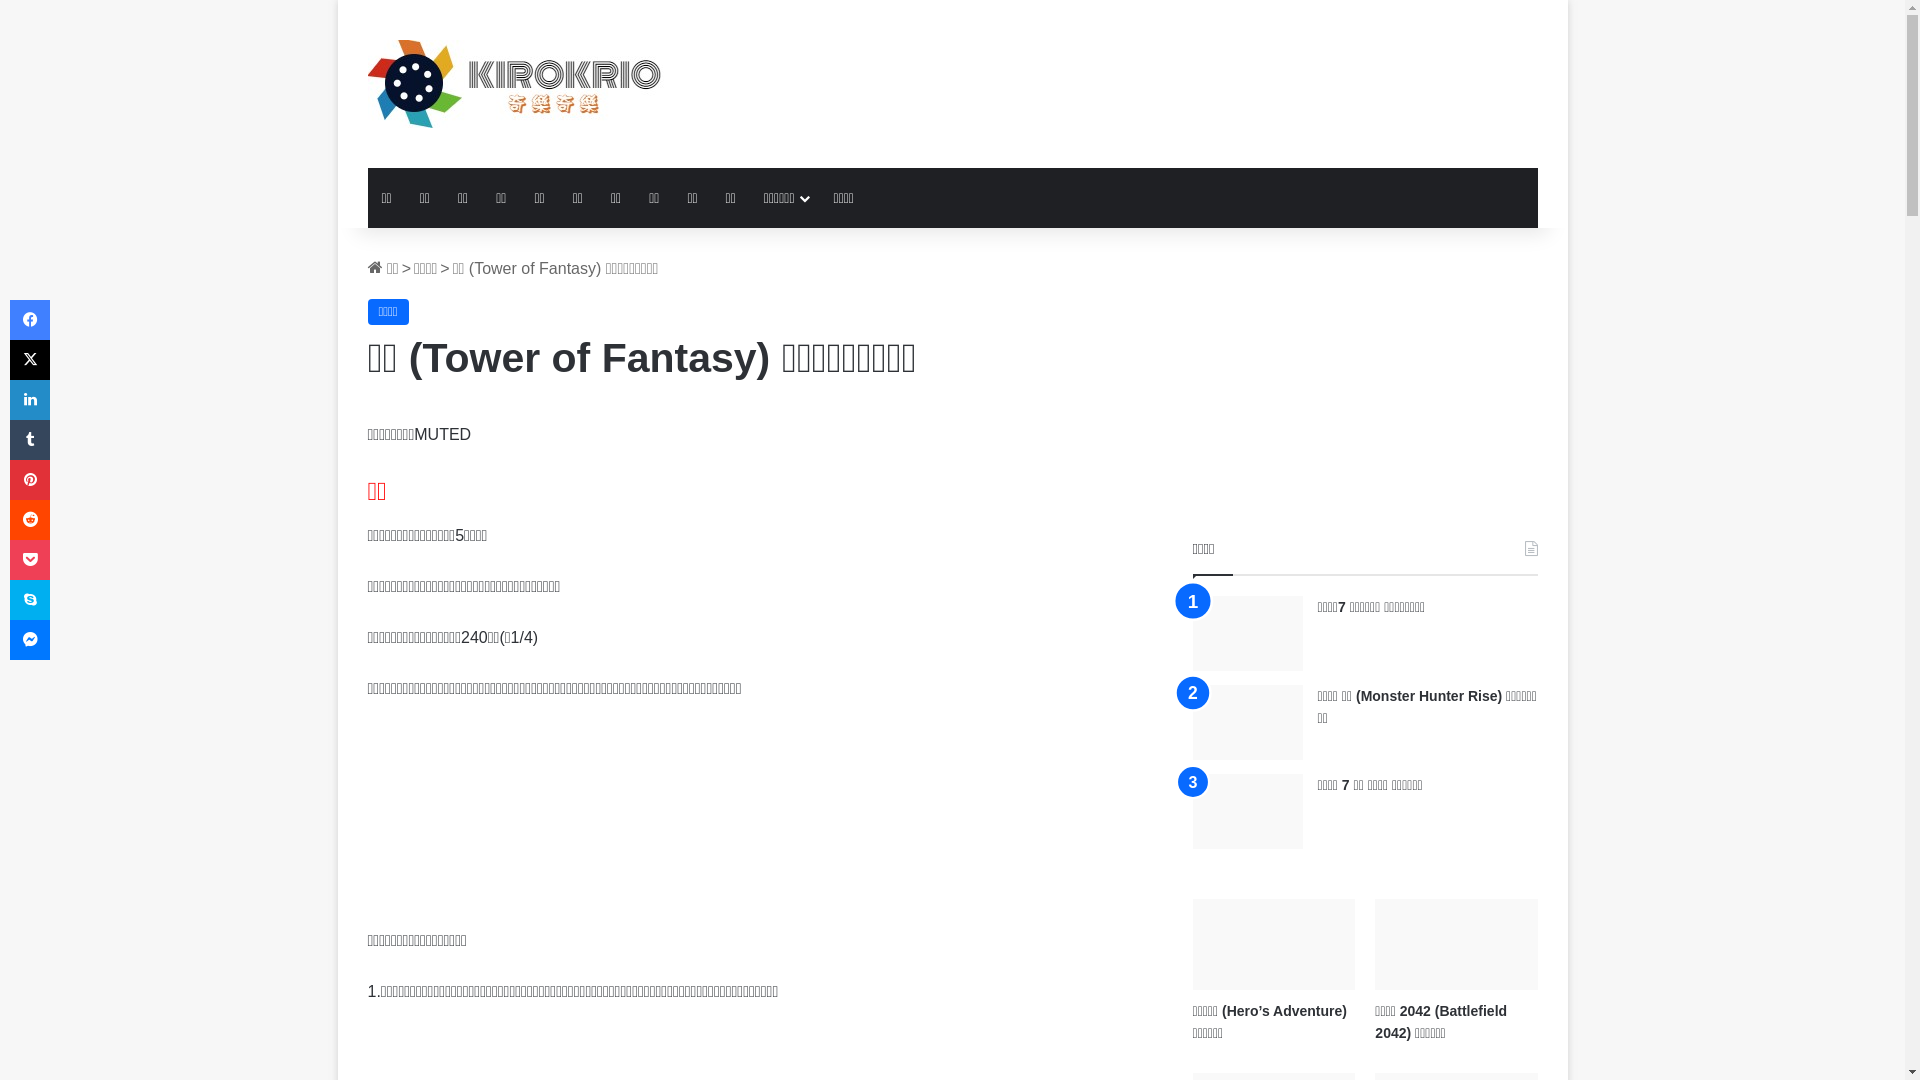  I want to click on Advertisement, so click(758, 824).